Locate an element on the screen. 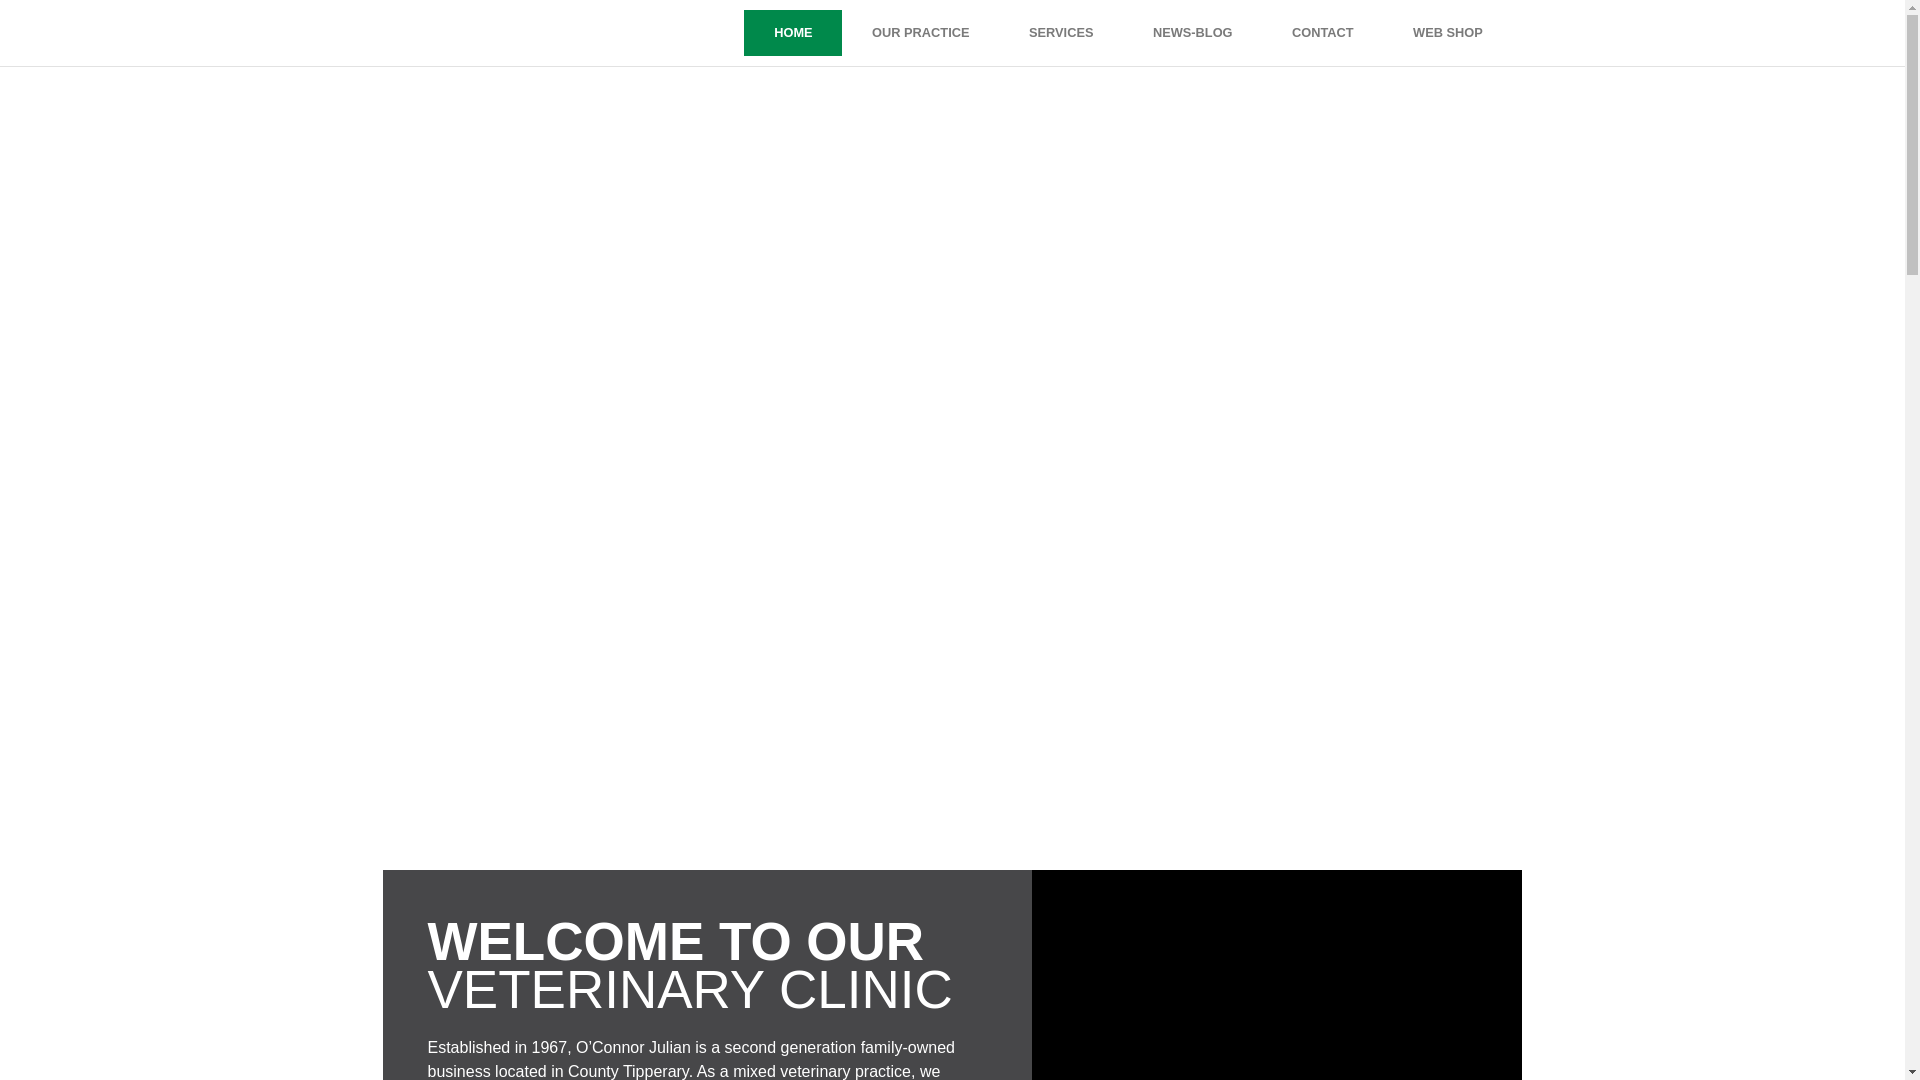 This screenshot has width=1920, height=1080. OUR PRACTICE is located at coordinates (920, 32).